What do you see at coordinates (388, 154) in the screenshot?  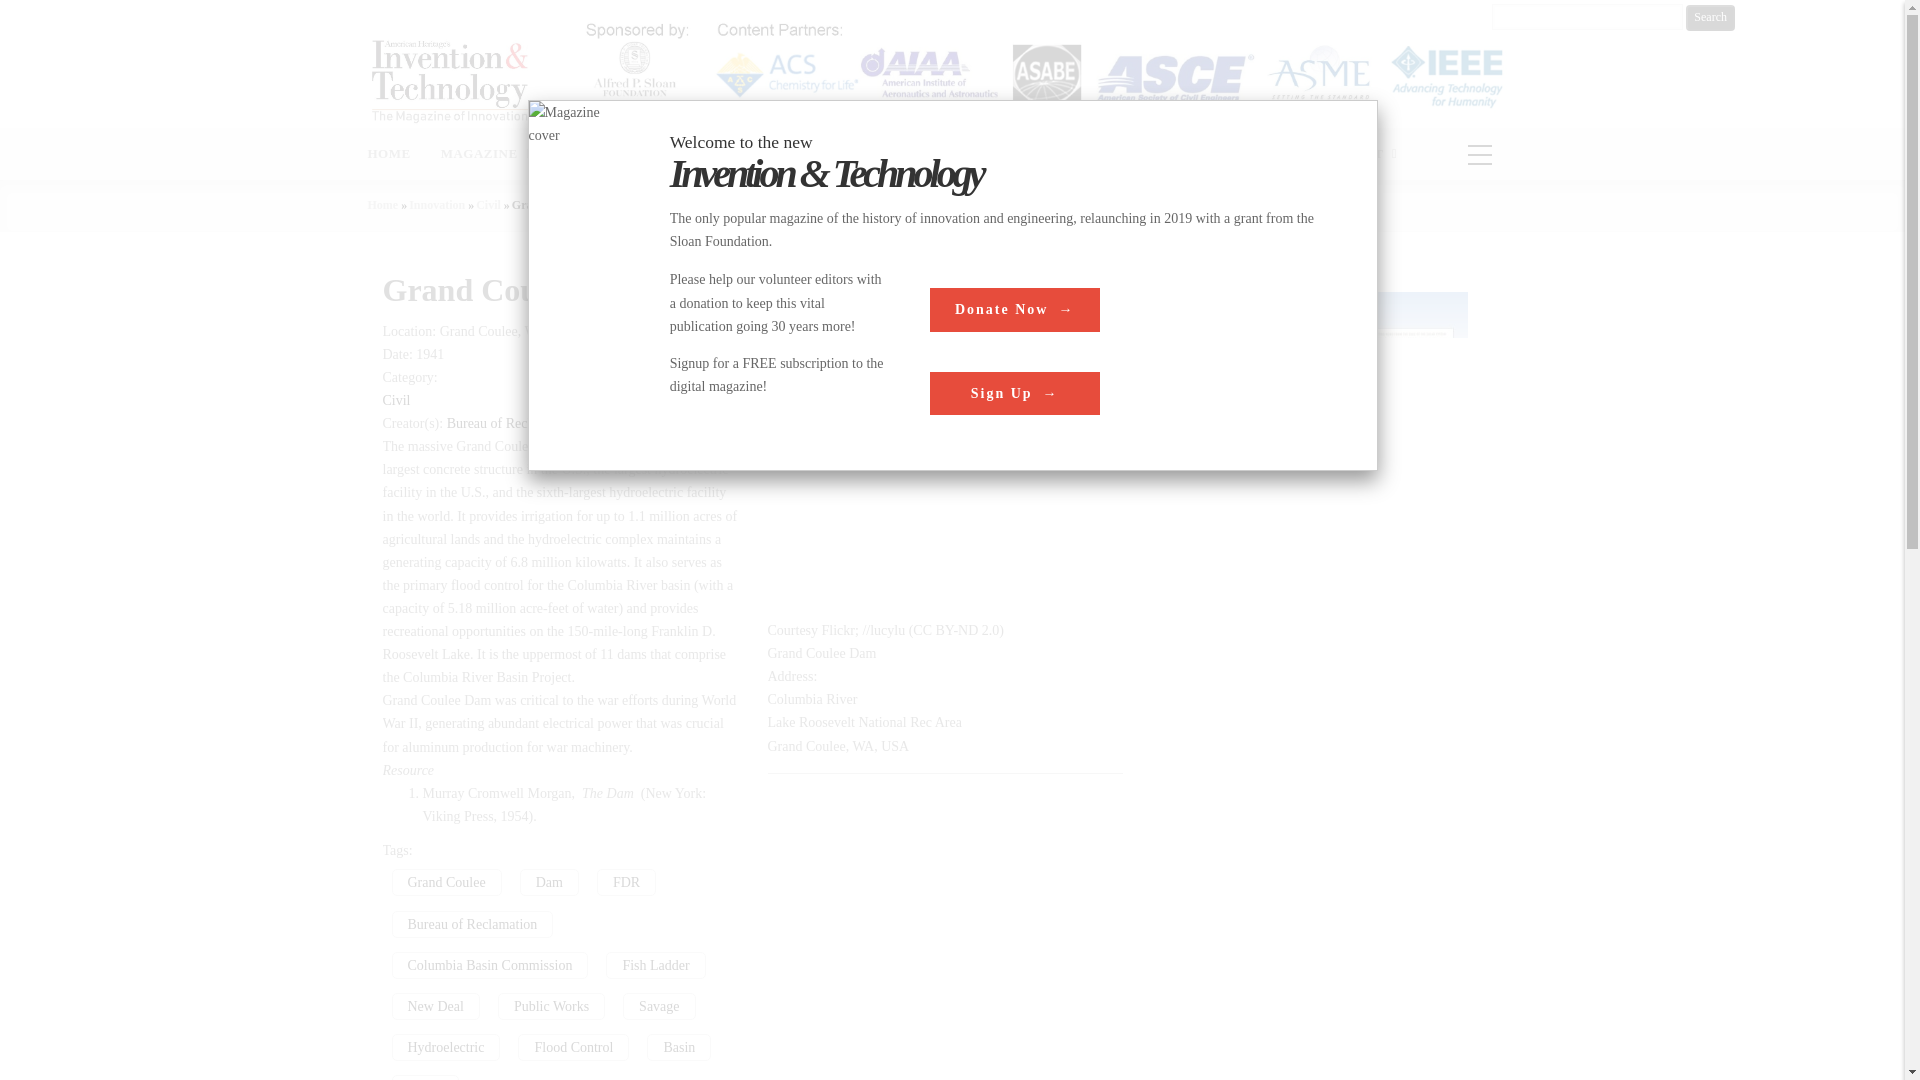 I see `HOME` at bounding box center [388, 154].